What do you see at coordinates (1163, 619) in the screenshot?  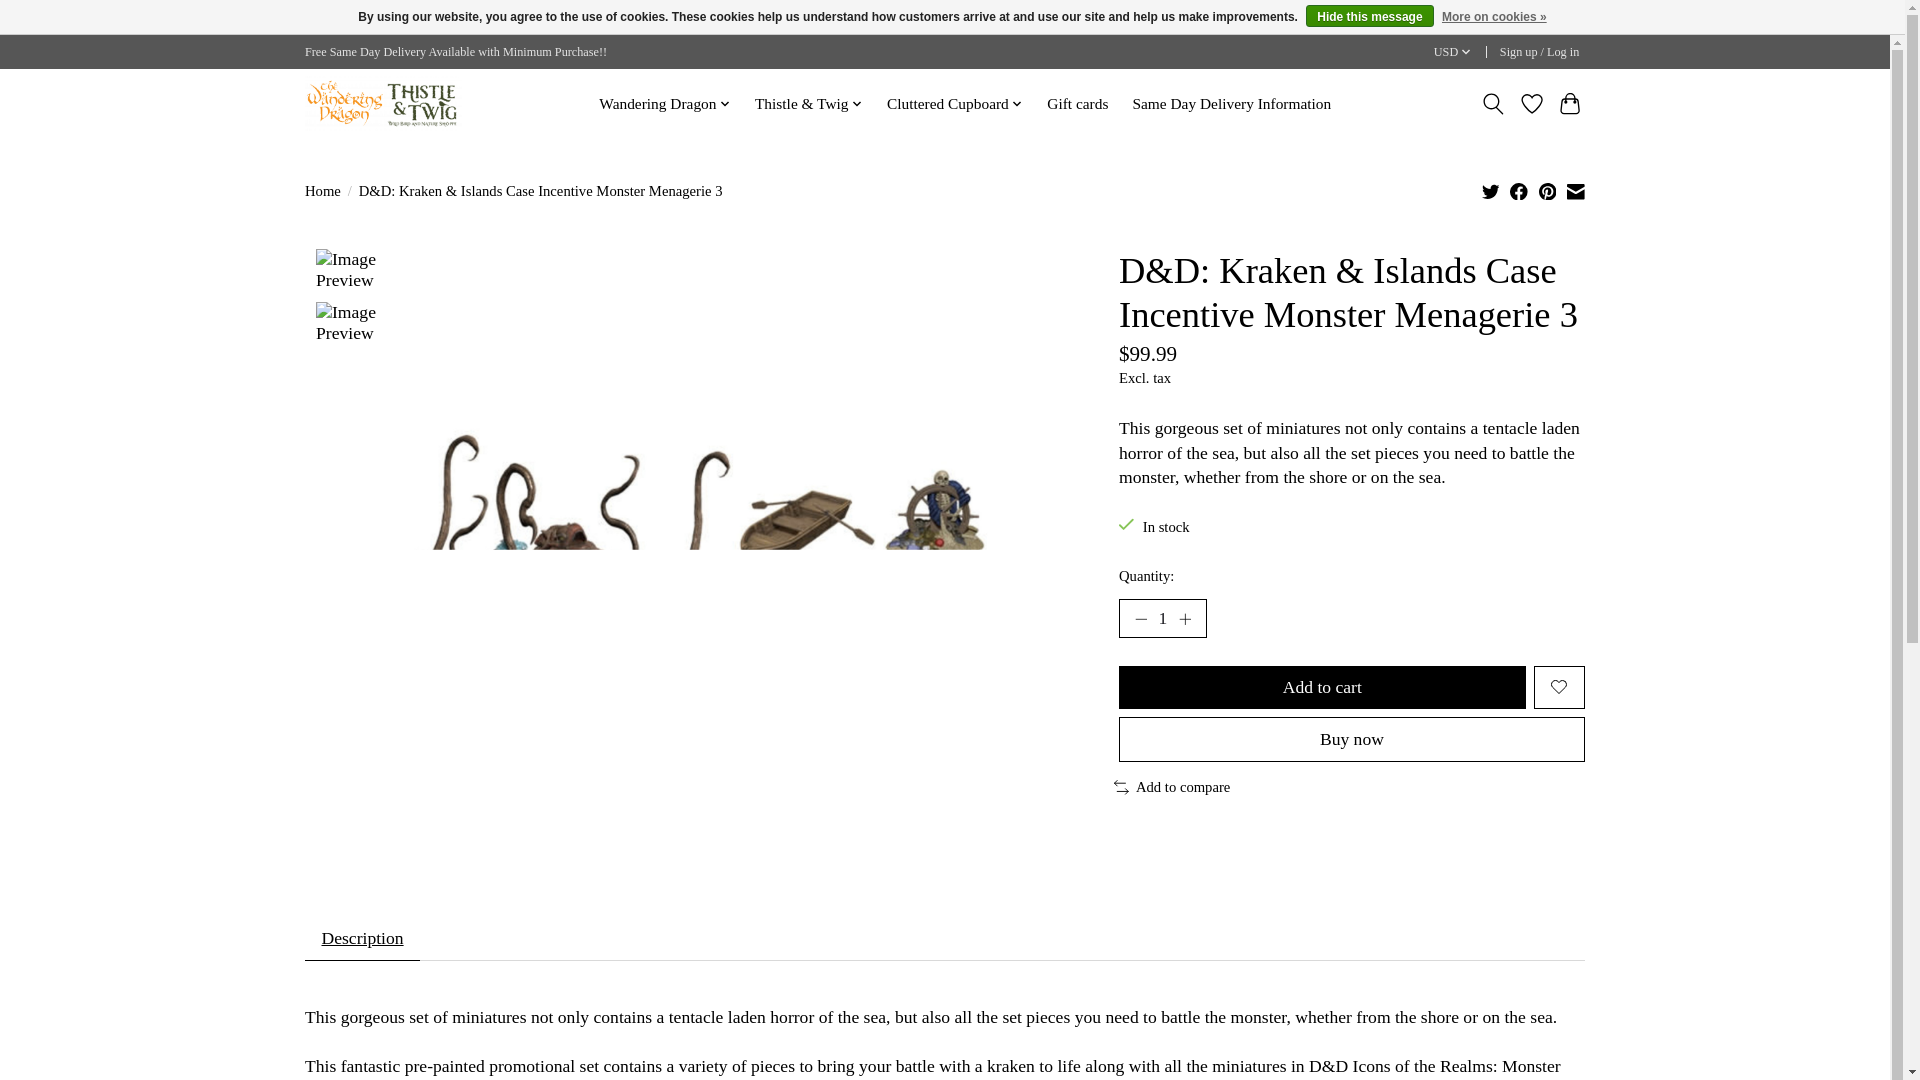 I see `1` at bounding box center [1163, 619].